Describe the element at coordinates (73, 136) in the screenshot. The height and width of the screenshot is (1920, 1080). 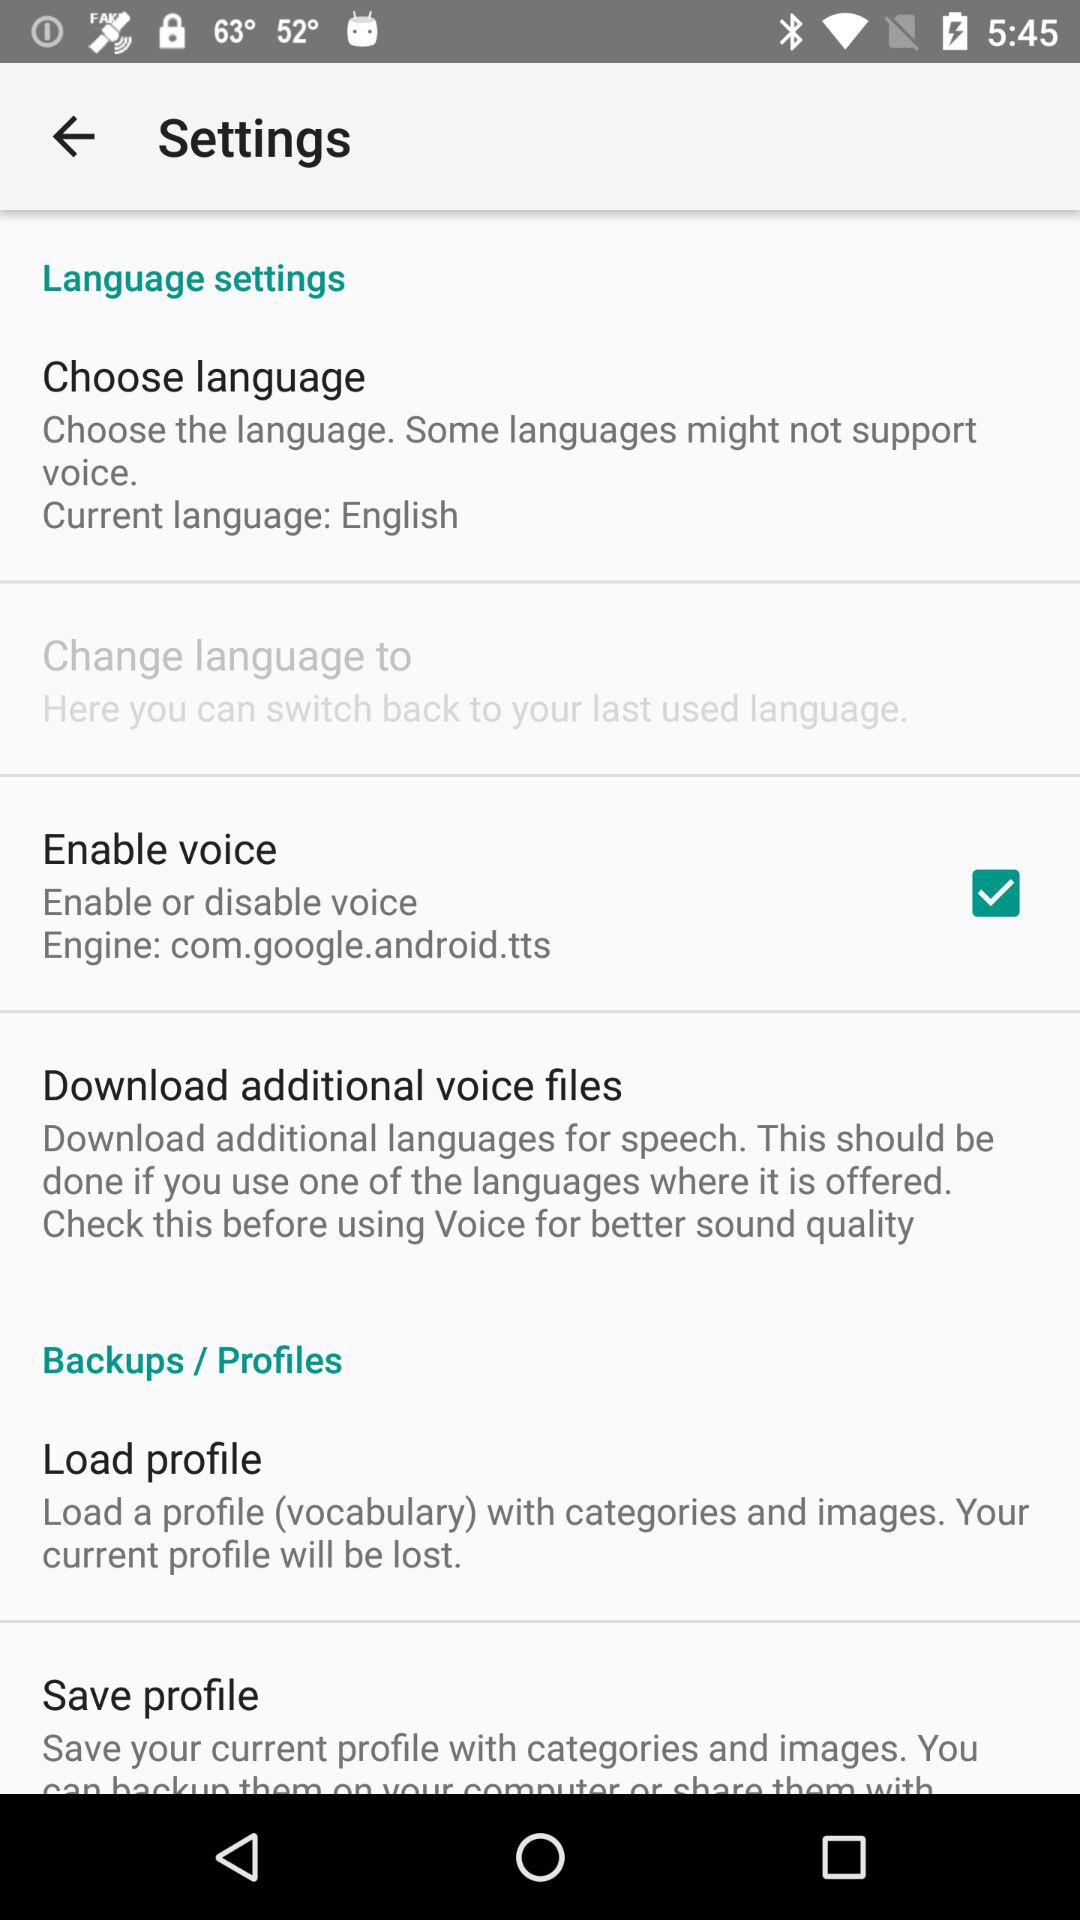
I see `open app next to settings item` at that location.